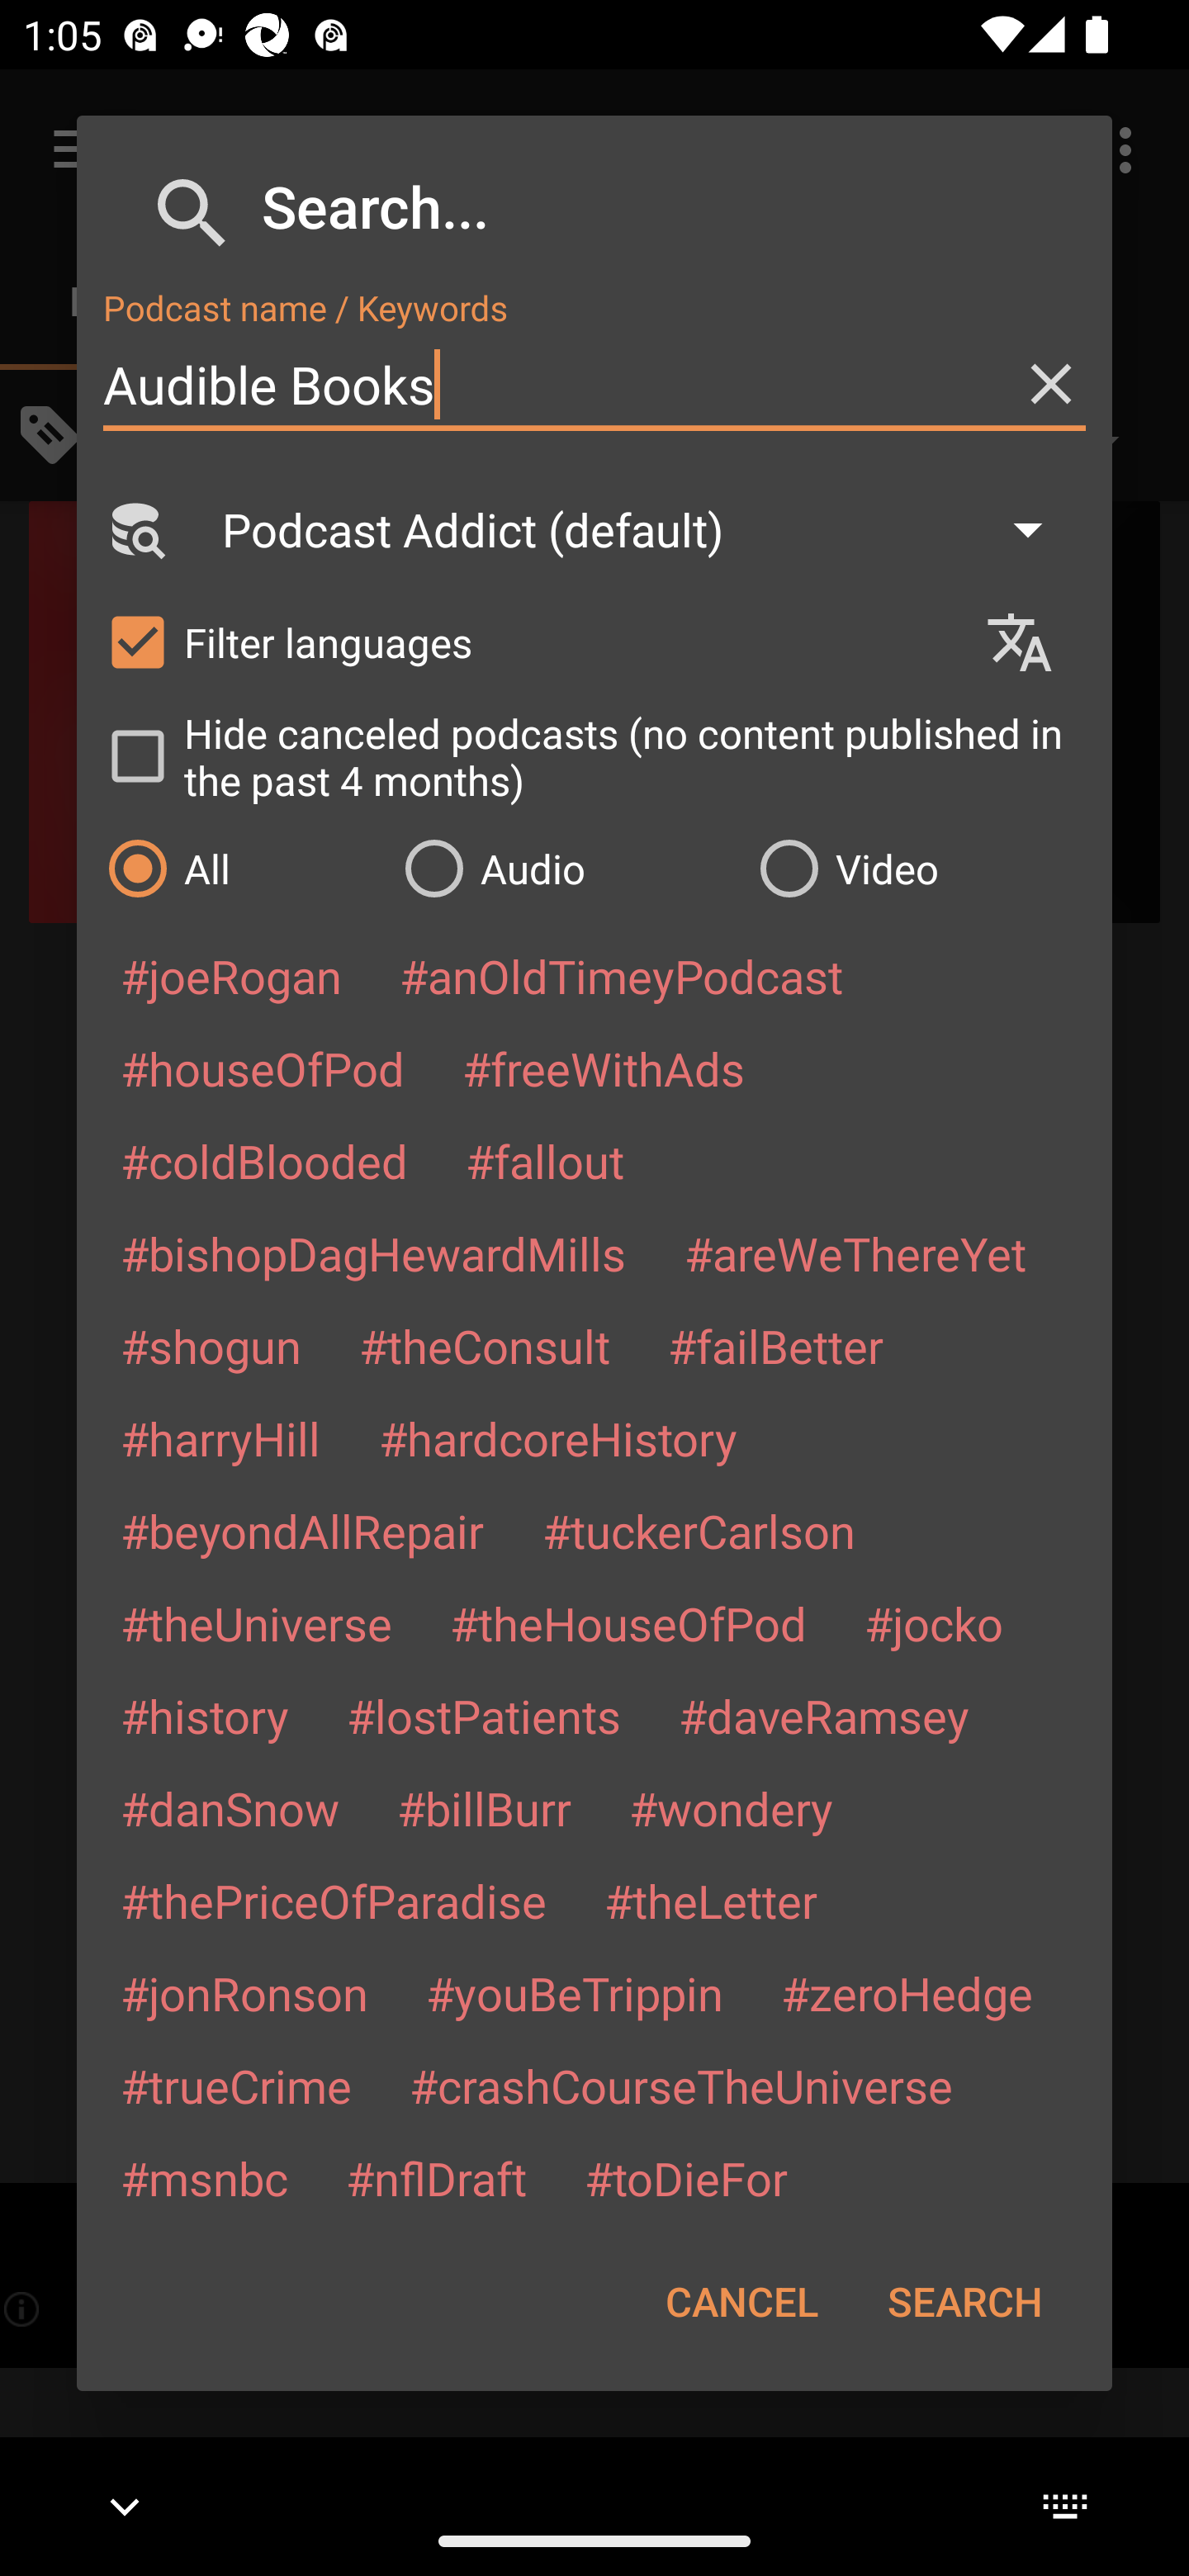 This screenshot has height=2576, width=1189. Describe the element at coordinates (334, 1901) in the screenshot. I see `#thePriceOfParadise` at that location.